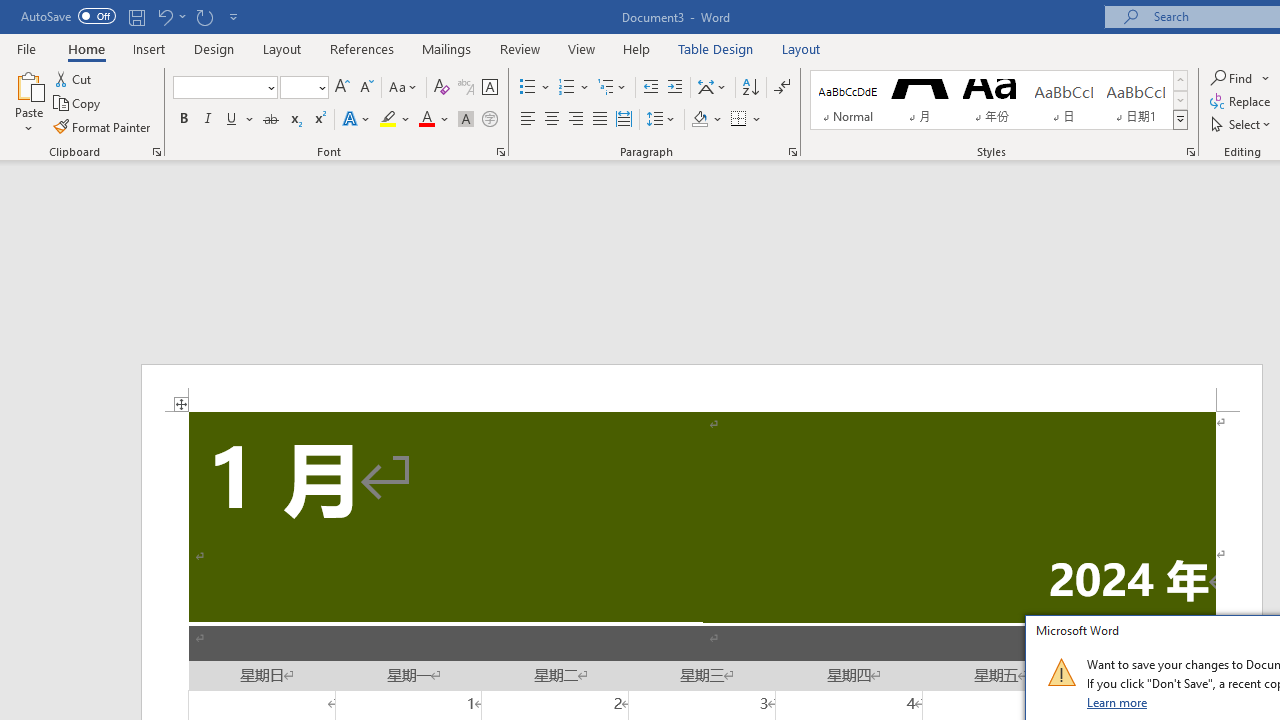  What do you see at coordinates (170, 16) in the screenshot?
I see `Undo Apply Quick Style` at bounding box center [170, 16].